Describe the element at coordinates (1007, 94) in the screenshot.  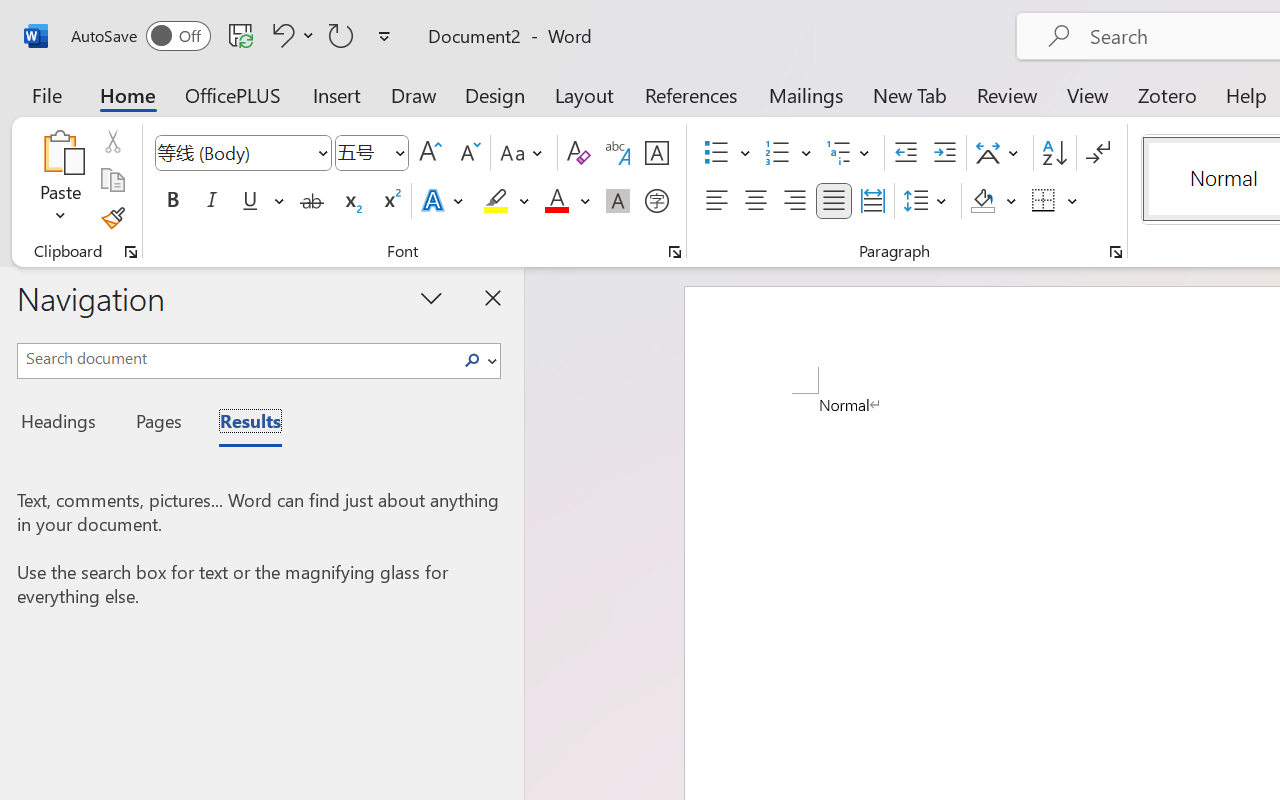
I see `Review` at that location.